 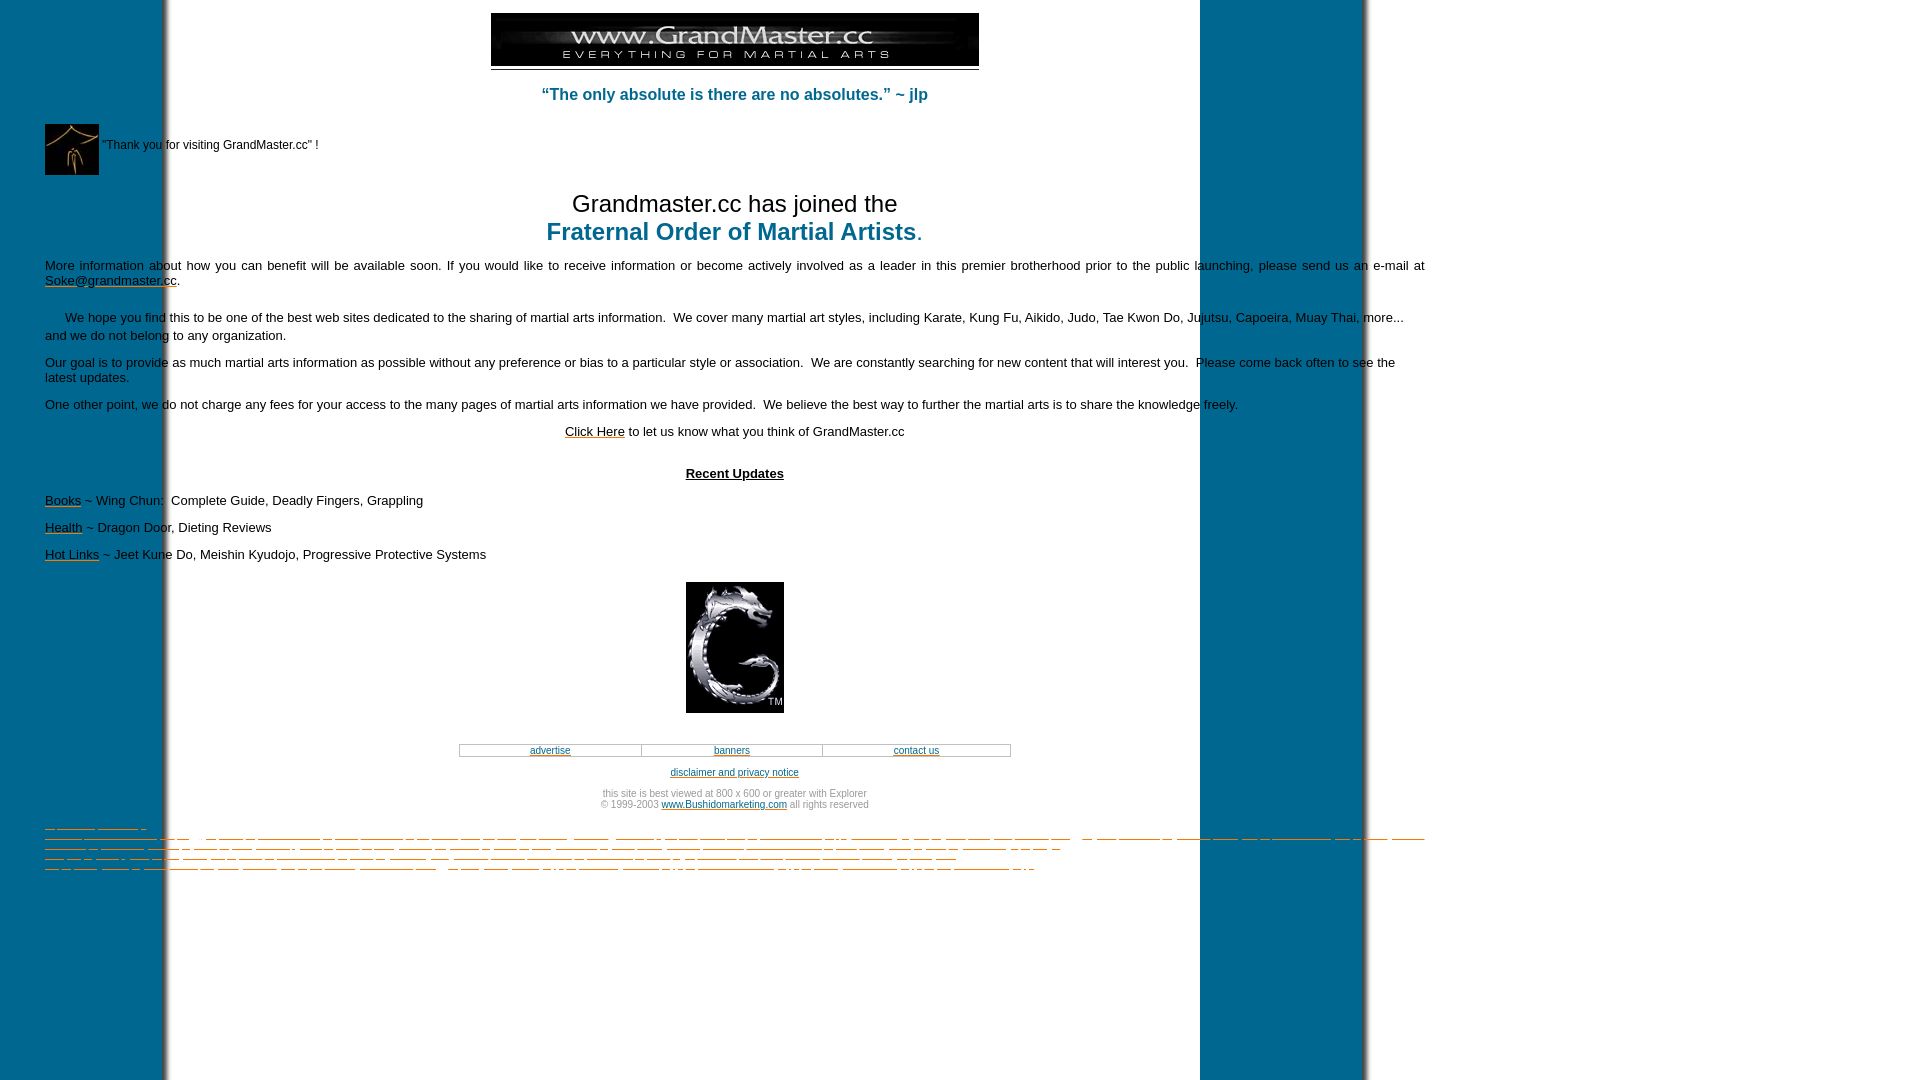 What do you see at coordinates (340, 865) in the screenshot?
I see `klubslot` at bounding box center [340, 865].